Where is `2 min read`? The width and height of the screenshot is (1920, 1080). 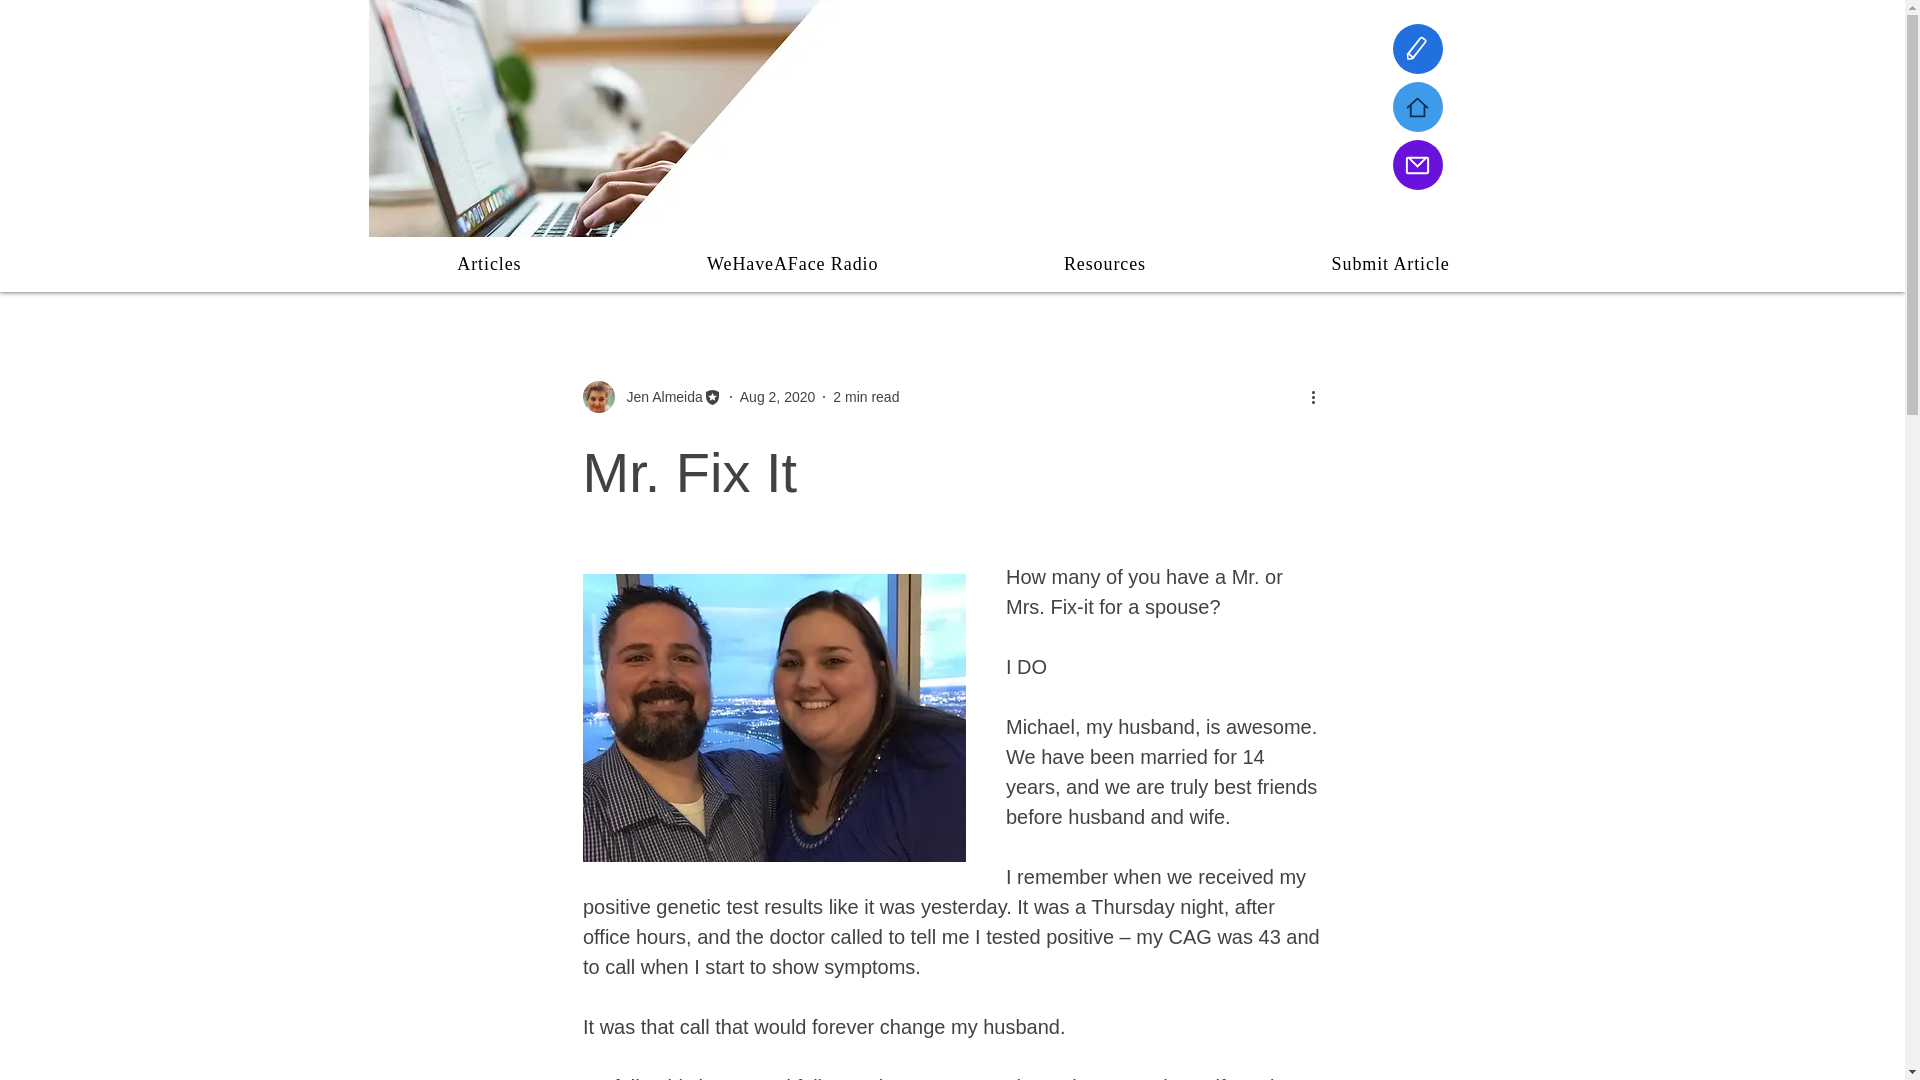
2 min read is located at coordinates (866, 395).